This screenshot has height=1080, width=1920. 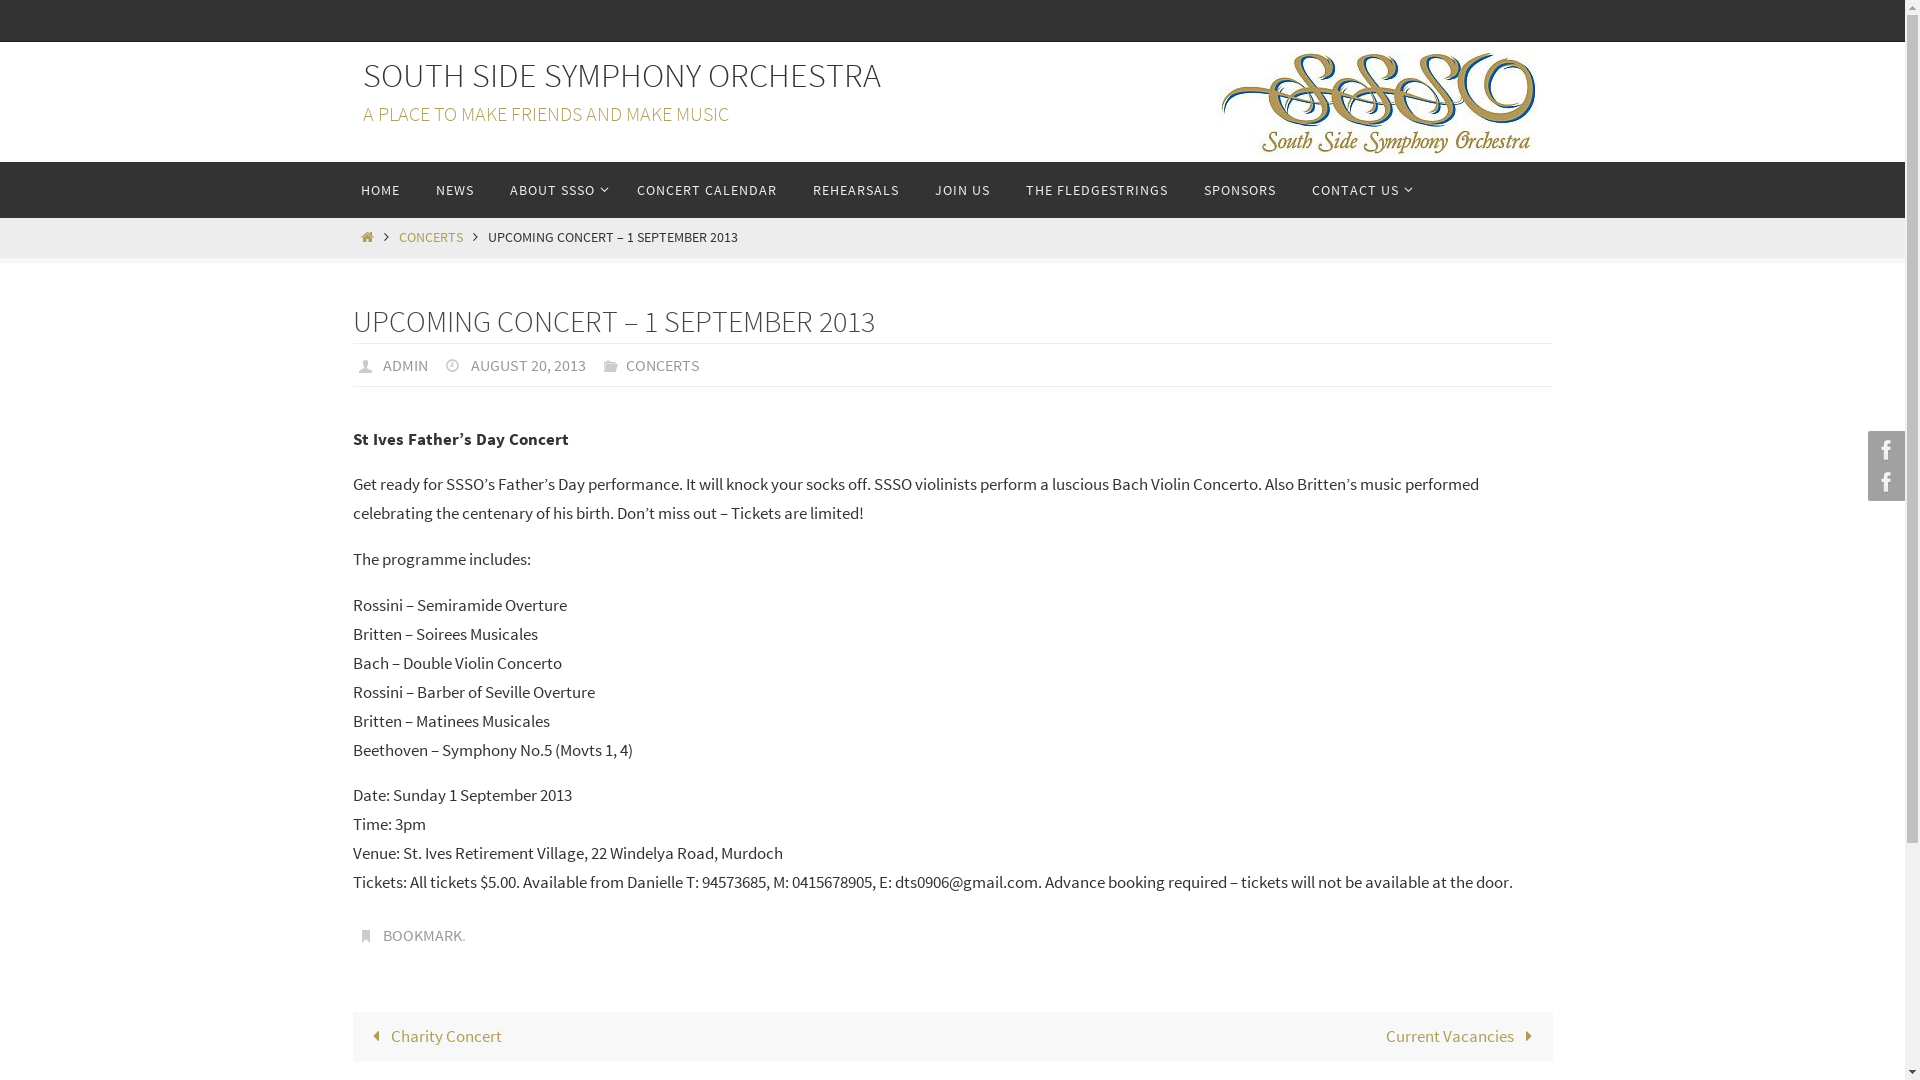 What do you see at coordinates (1884, 482) in the screenshot?
I see `Facebook` at bounding box center [1884, 482].